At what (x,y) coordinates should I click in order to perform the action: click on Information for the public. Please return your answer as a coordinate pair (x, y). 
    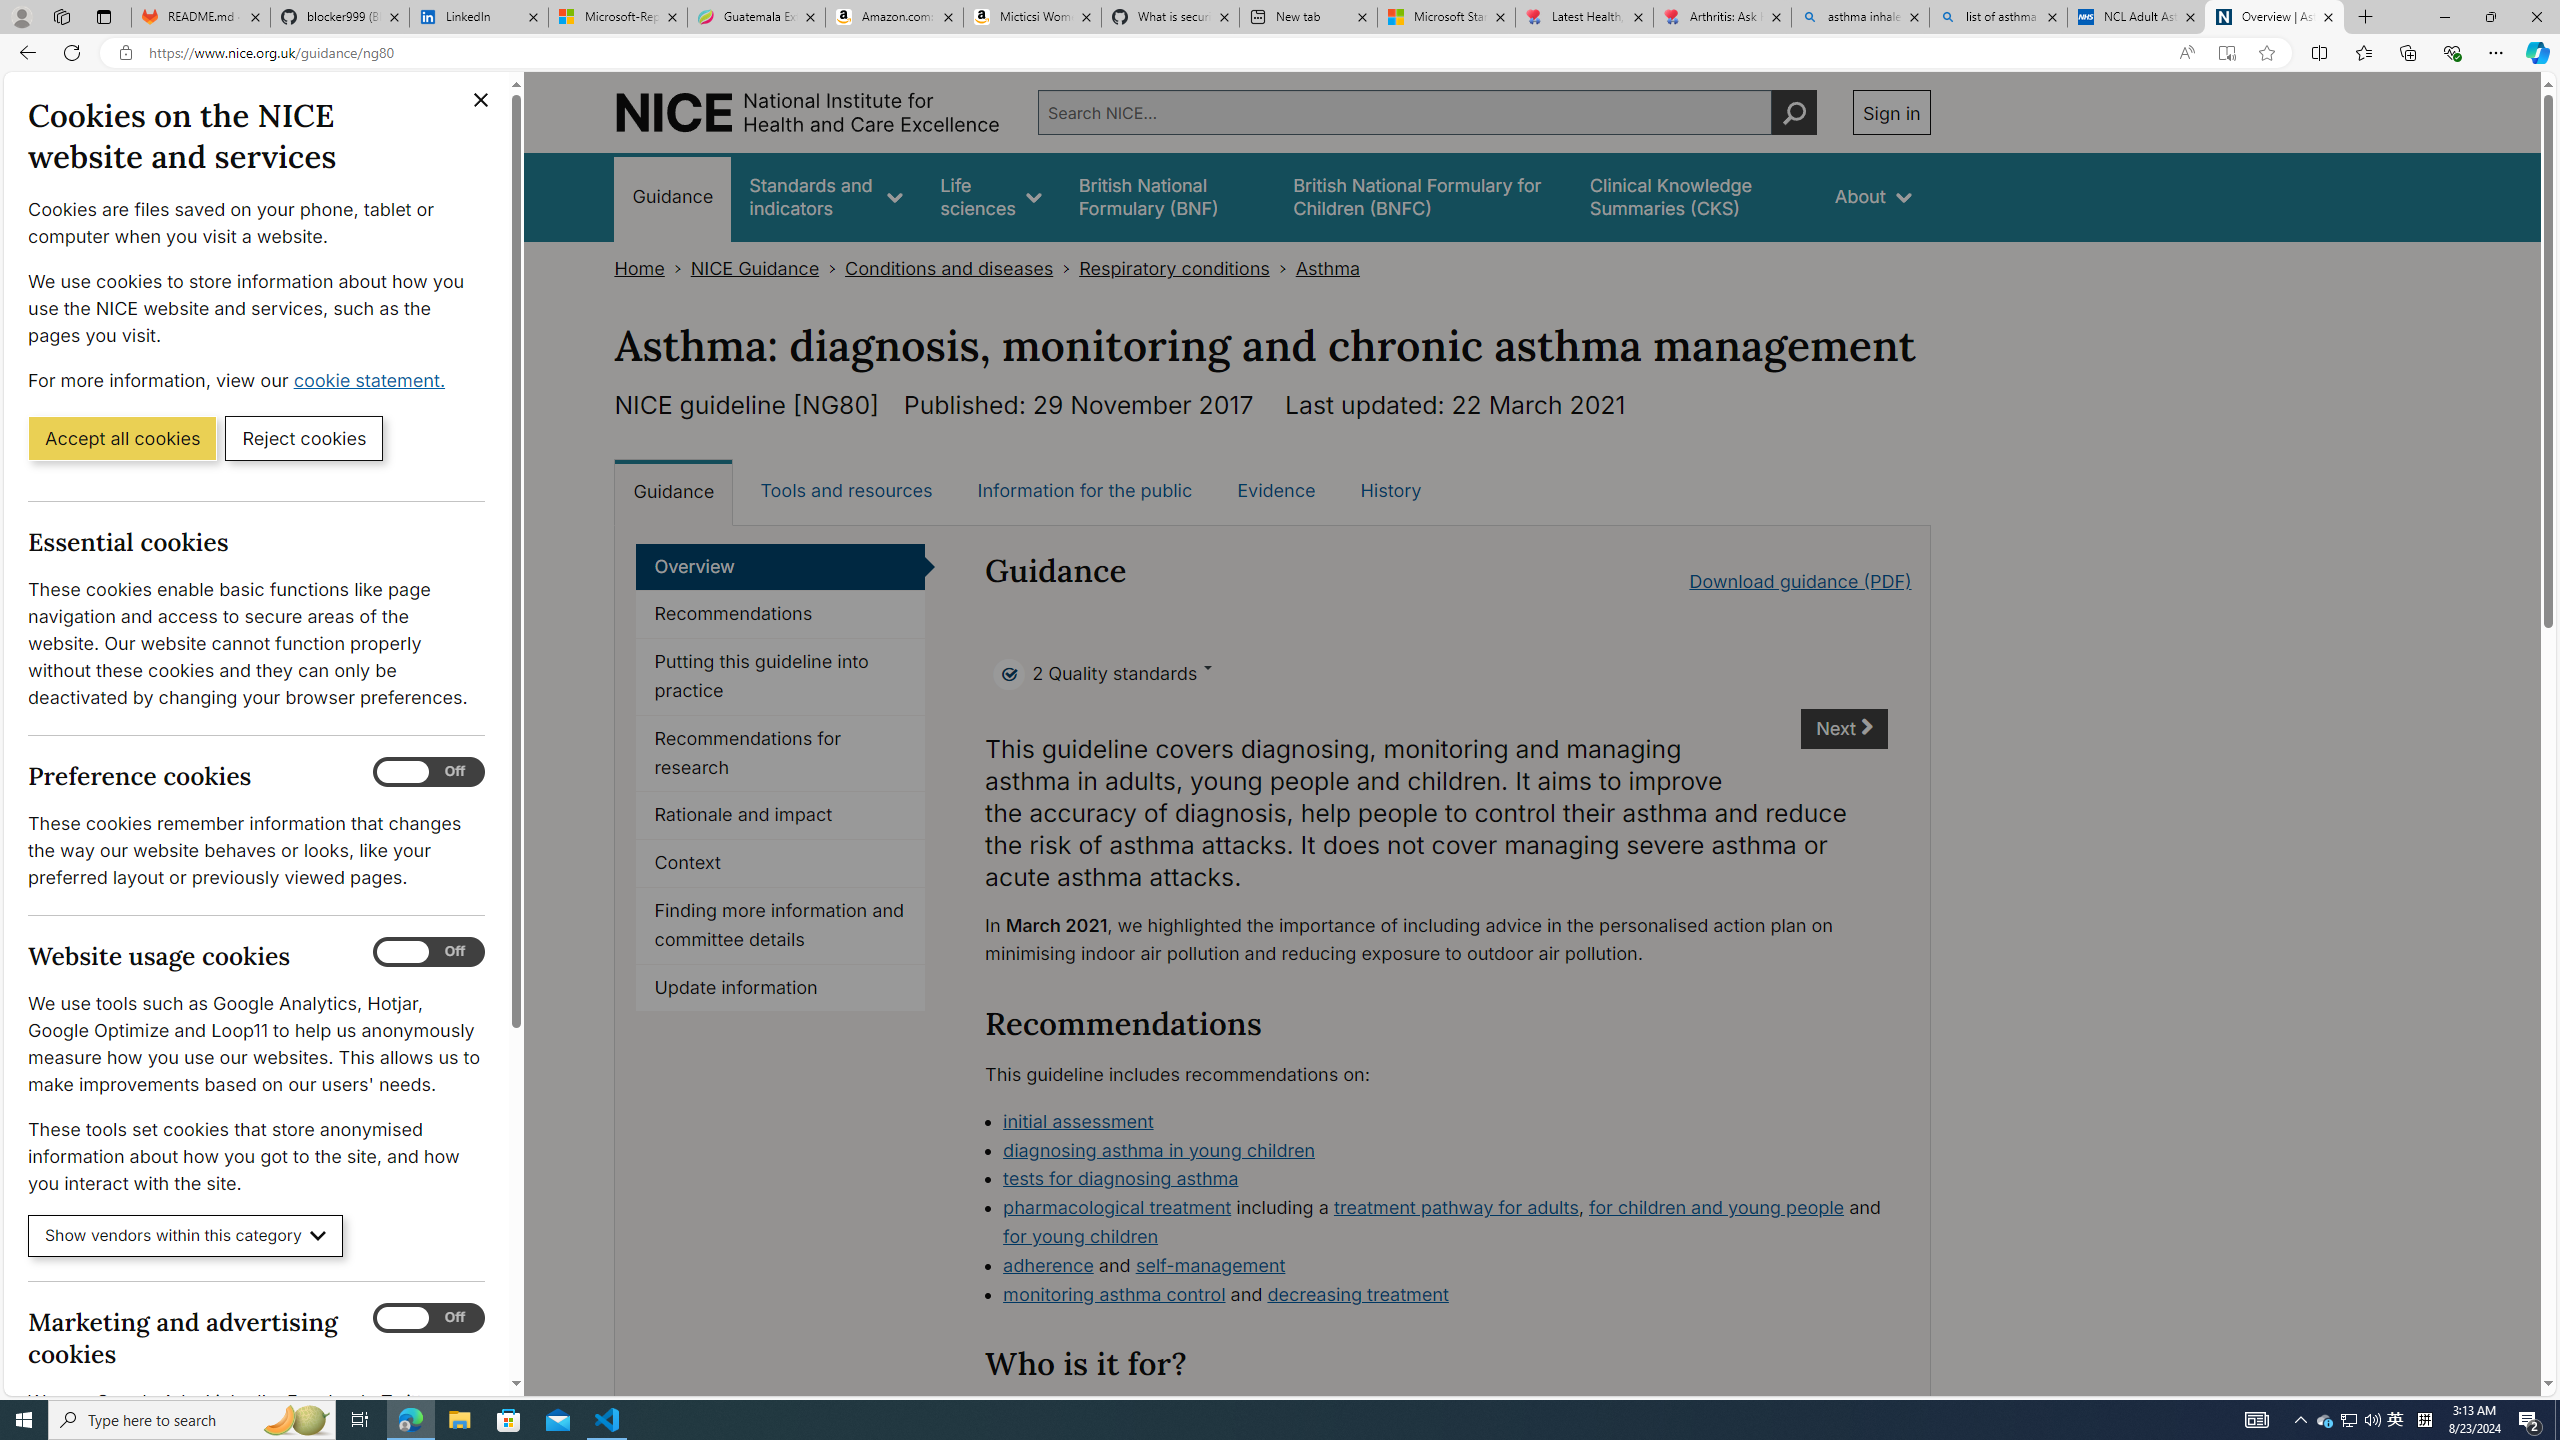
    Looking at the image, I should click on (1085, 490).